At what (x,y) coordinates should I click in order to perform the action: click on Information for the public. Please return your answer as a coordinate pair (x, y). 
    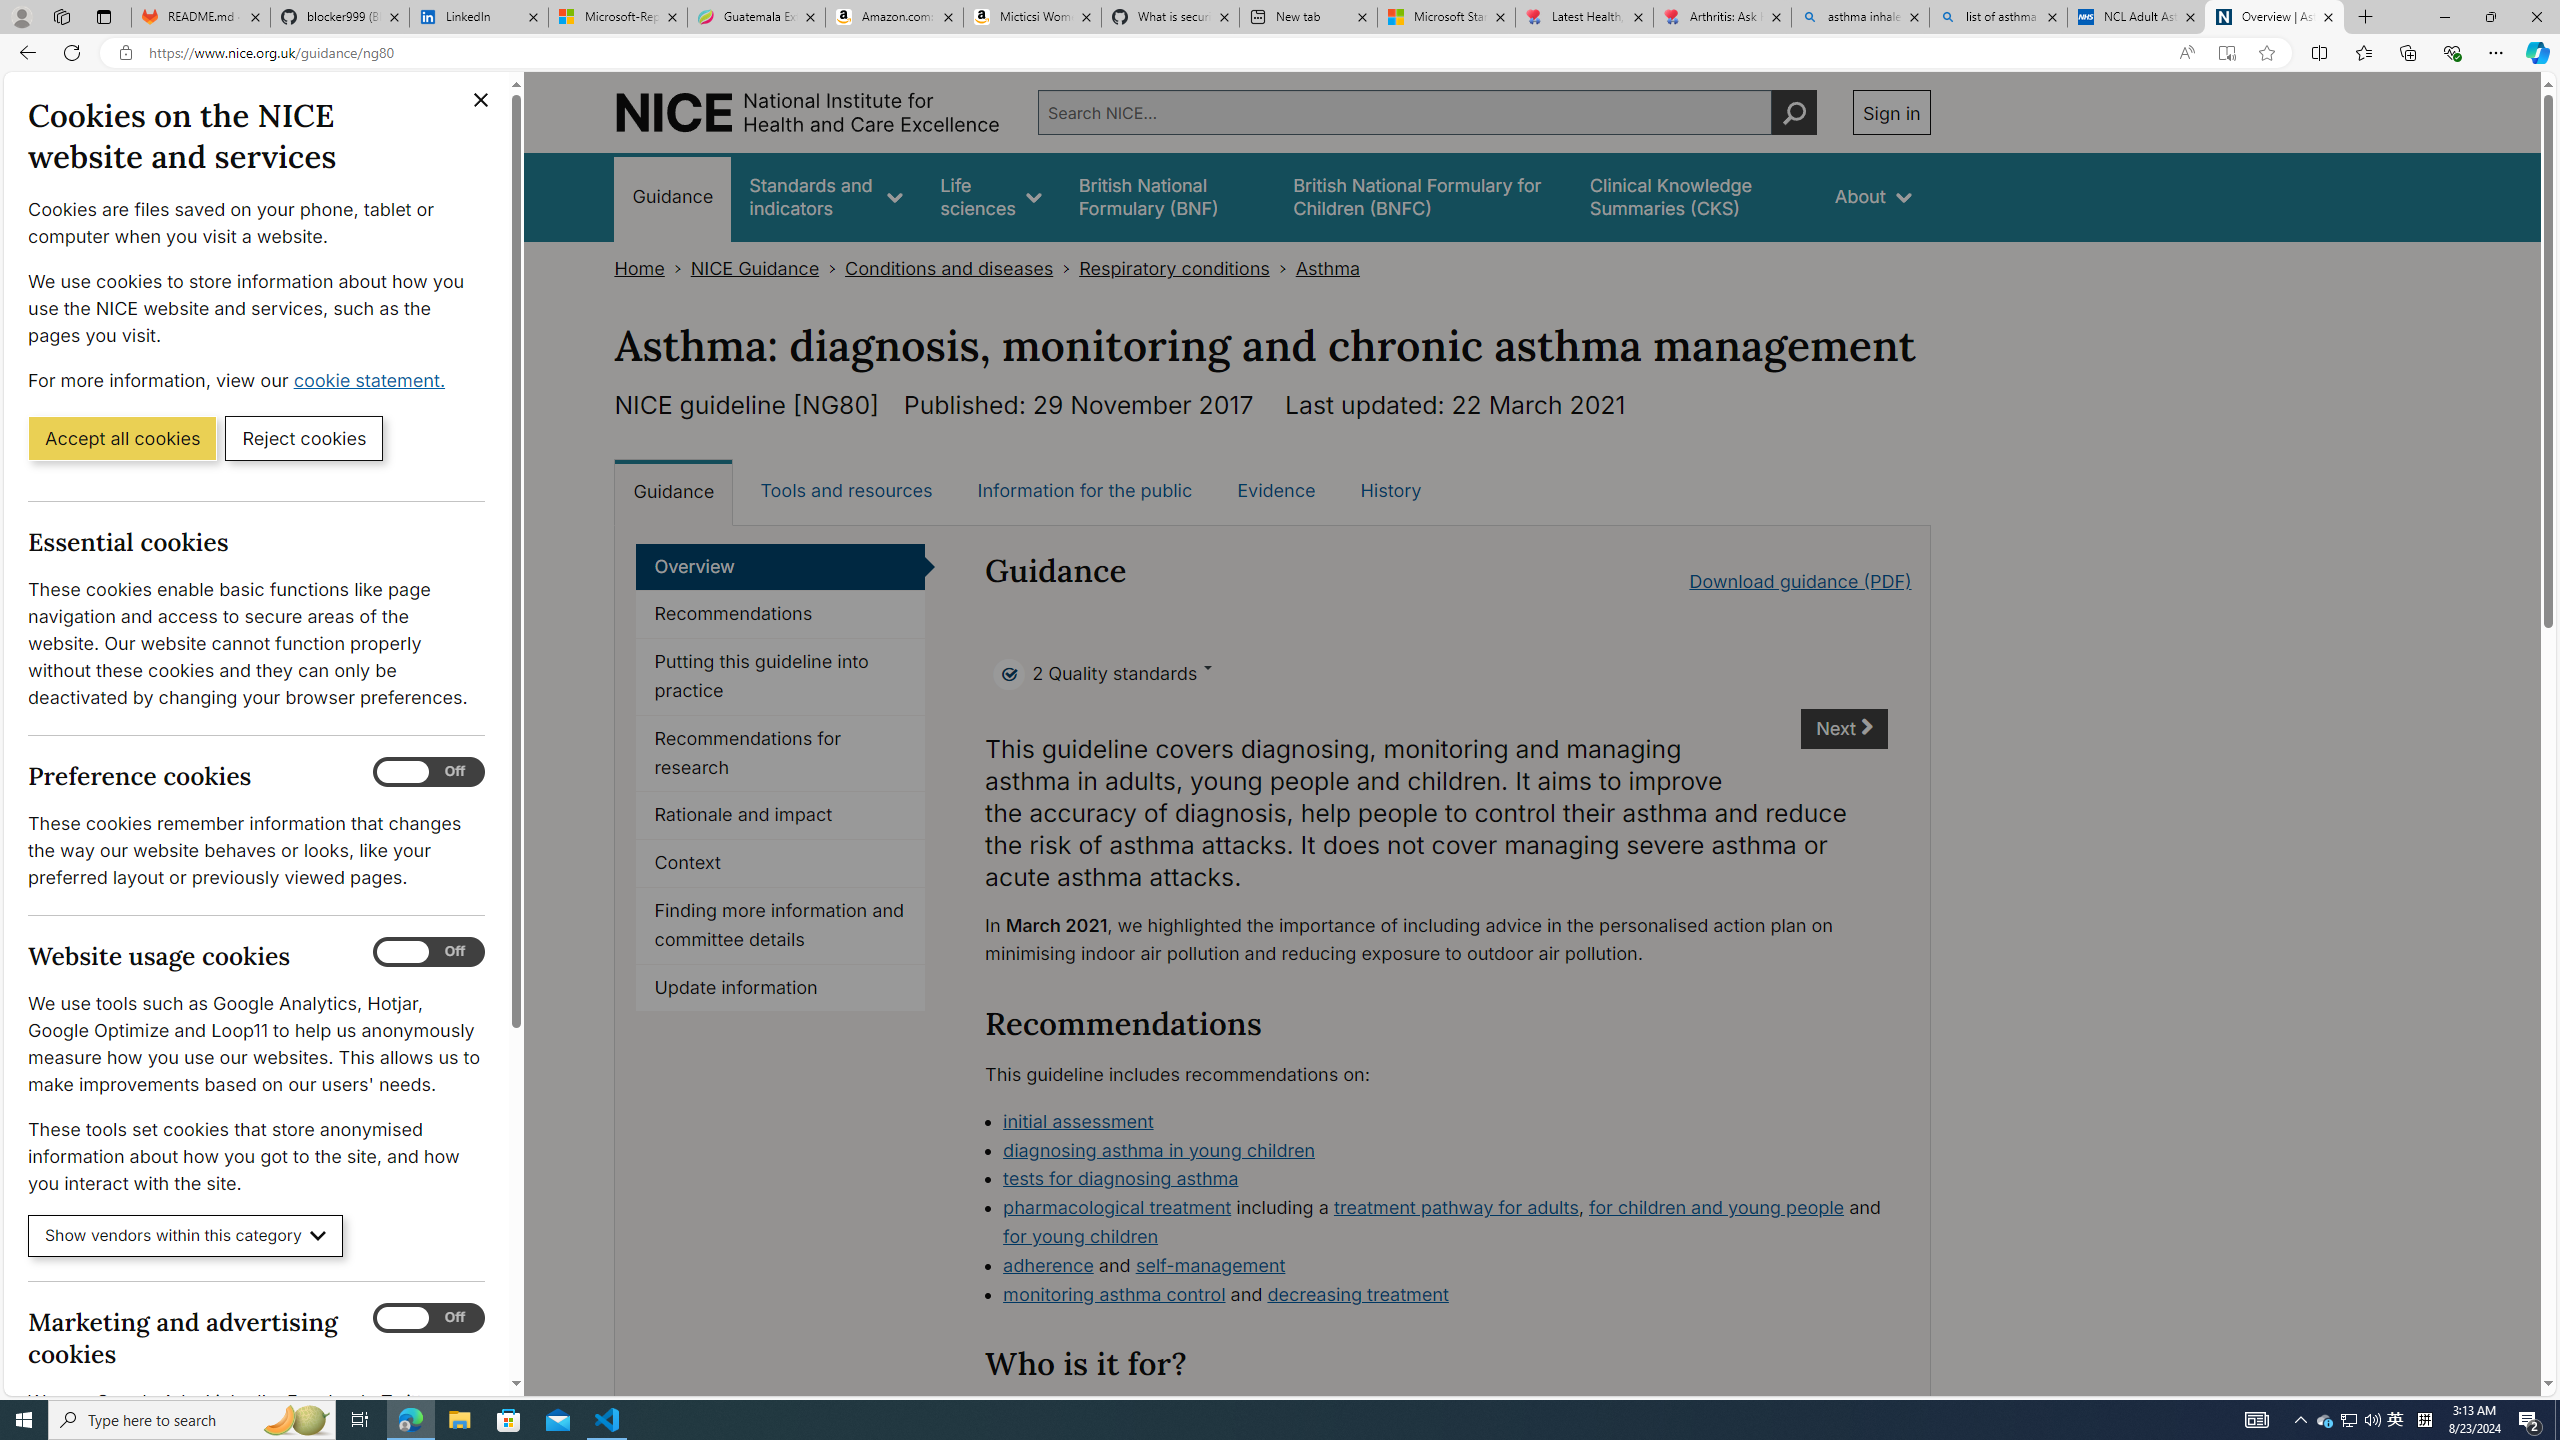
    Looking at the image, I should click on (1085, 490).